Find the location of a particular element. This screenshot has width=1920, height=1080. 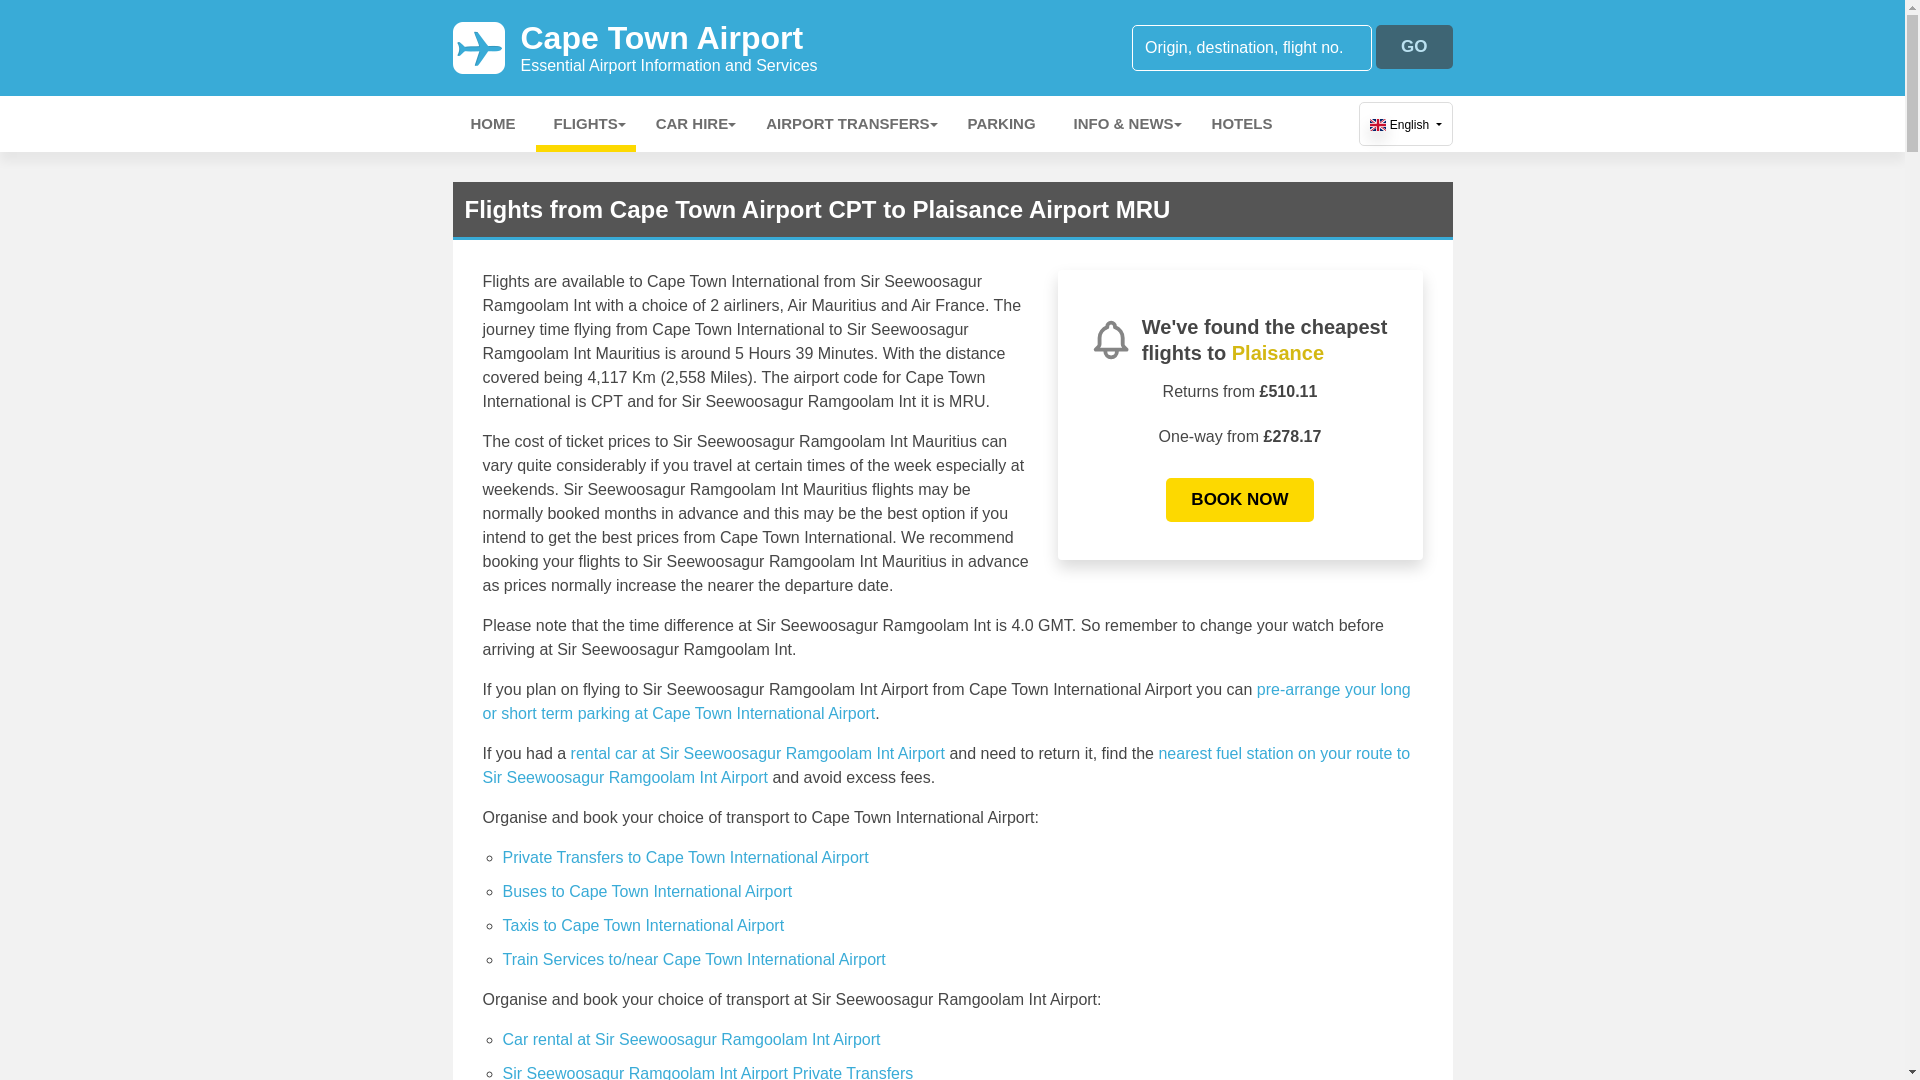

GO is located at coordinates (1414, 46).